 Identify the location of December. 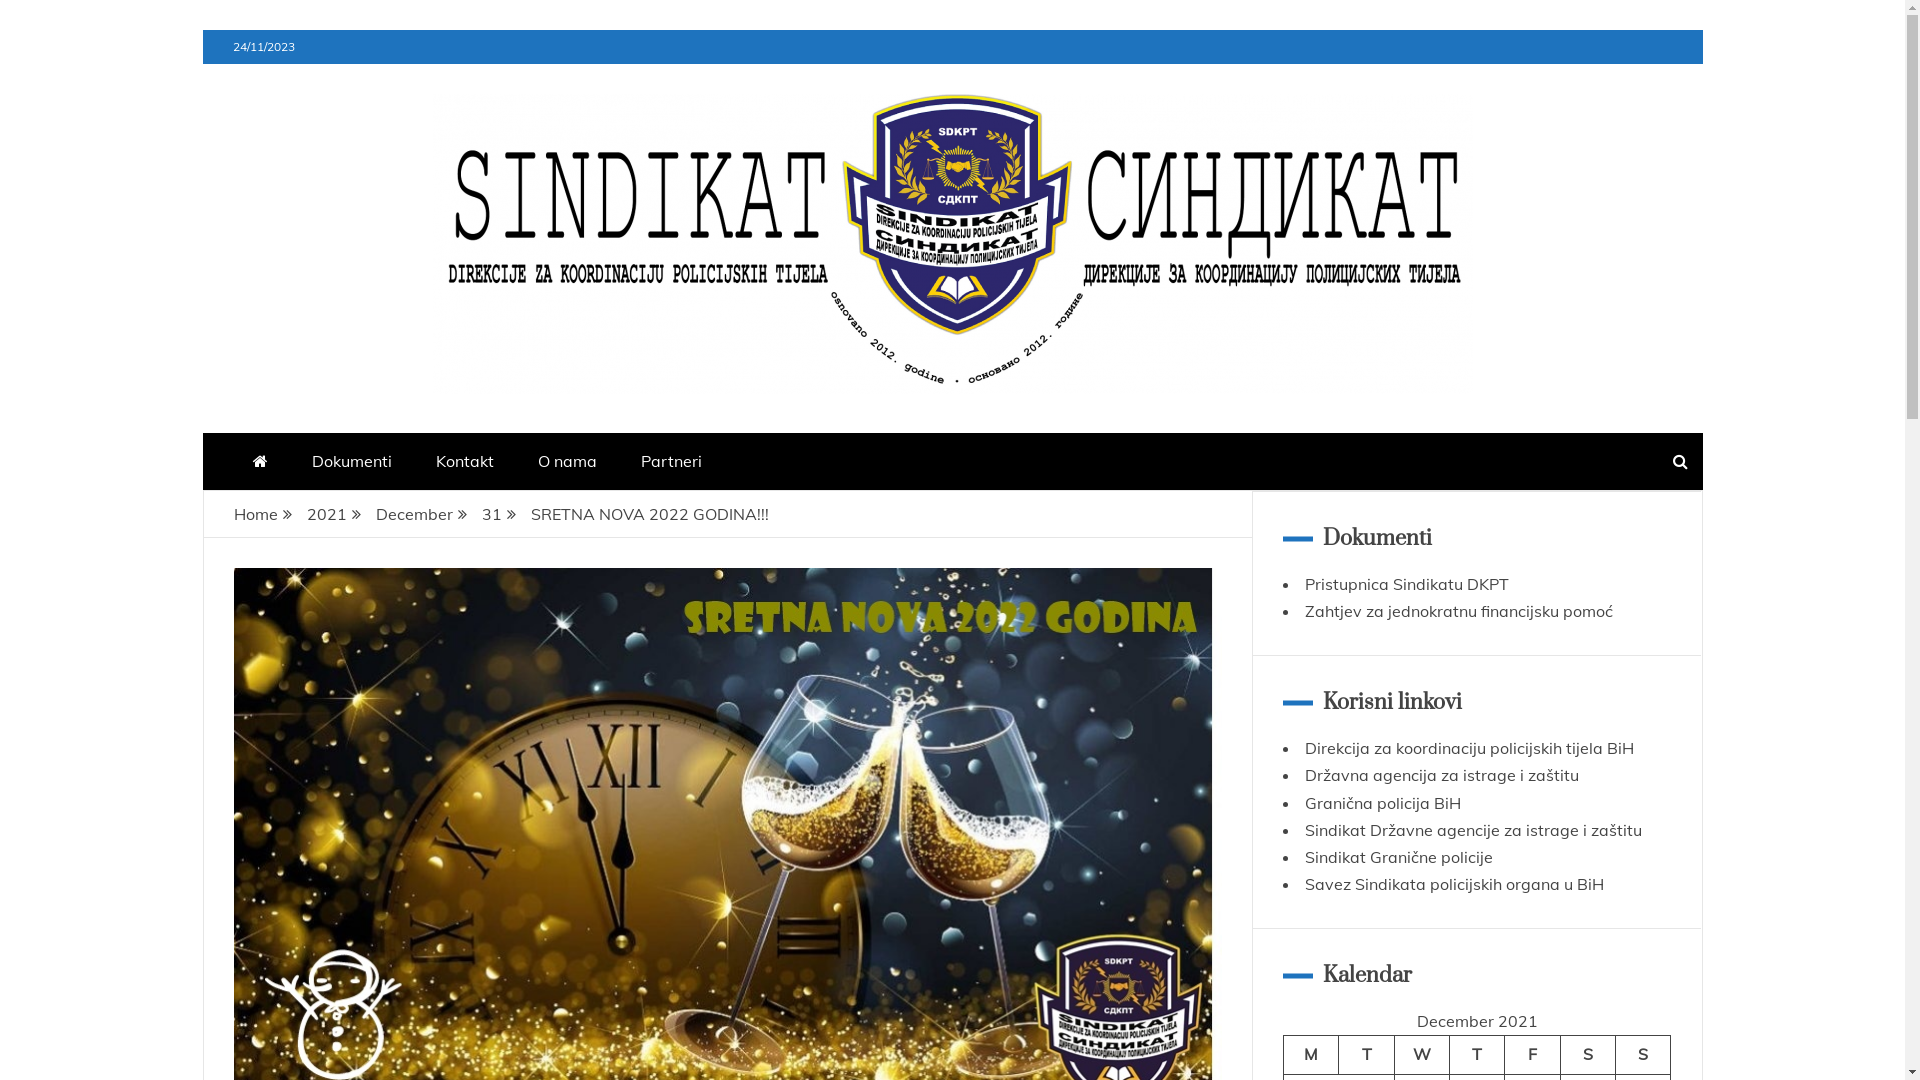
(414, 514).